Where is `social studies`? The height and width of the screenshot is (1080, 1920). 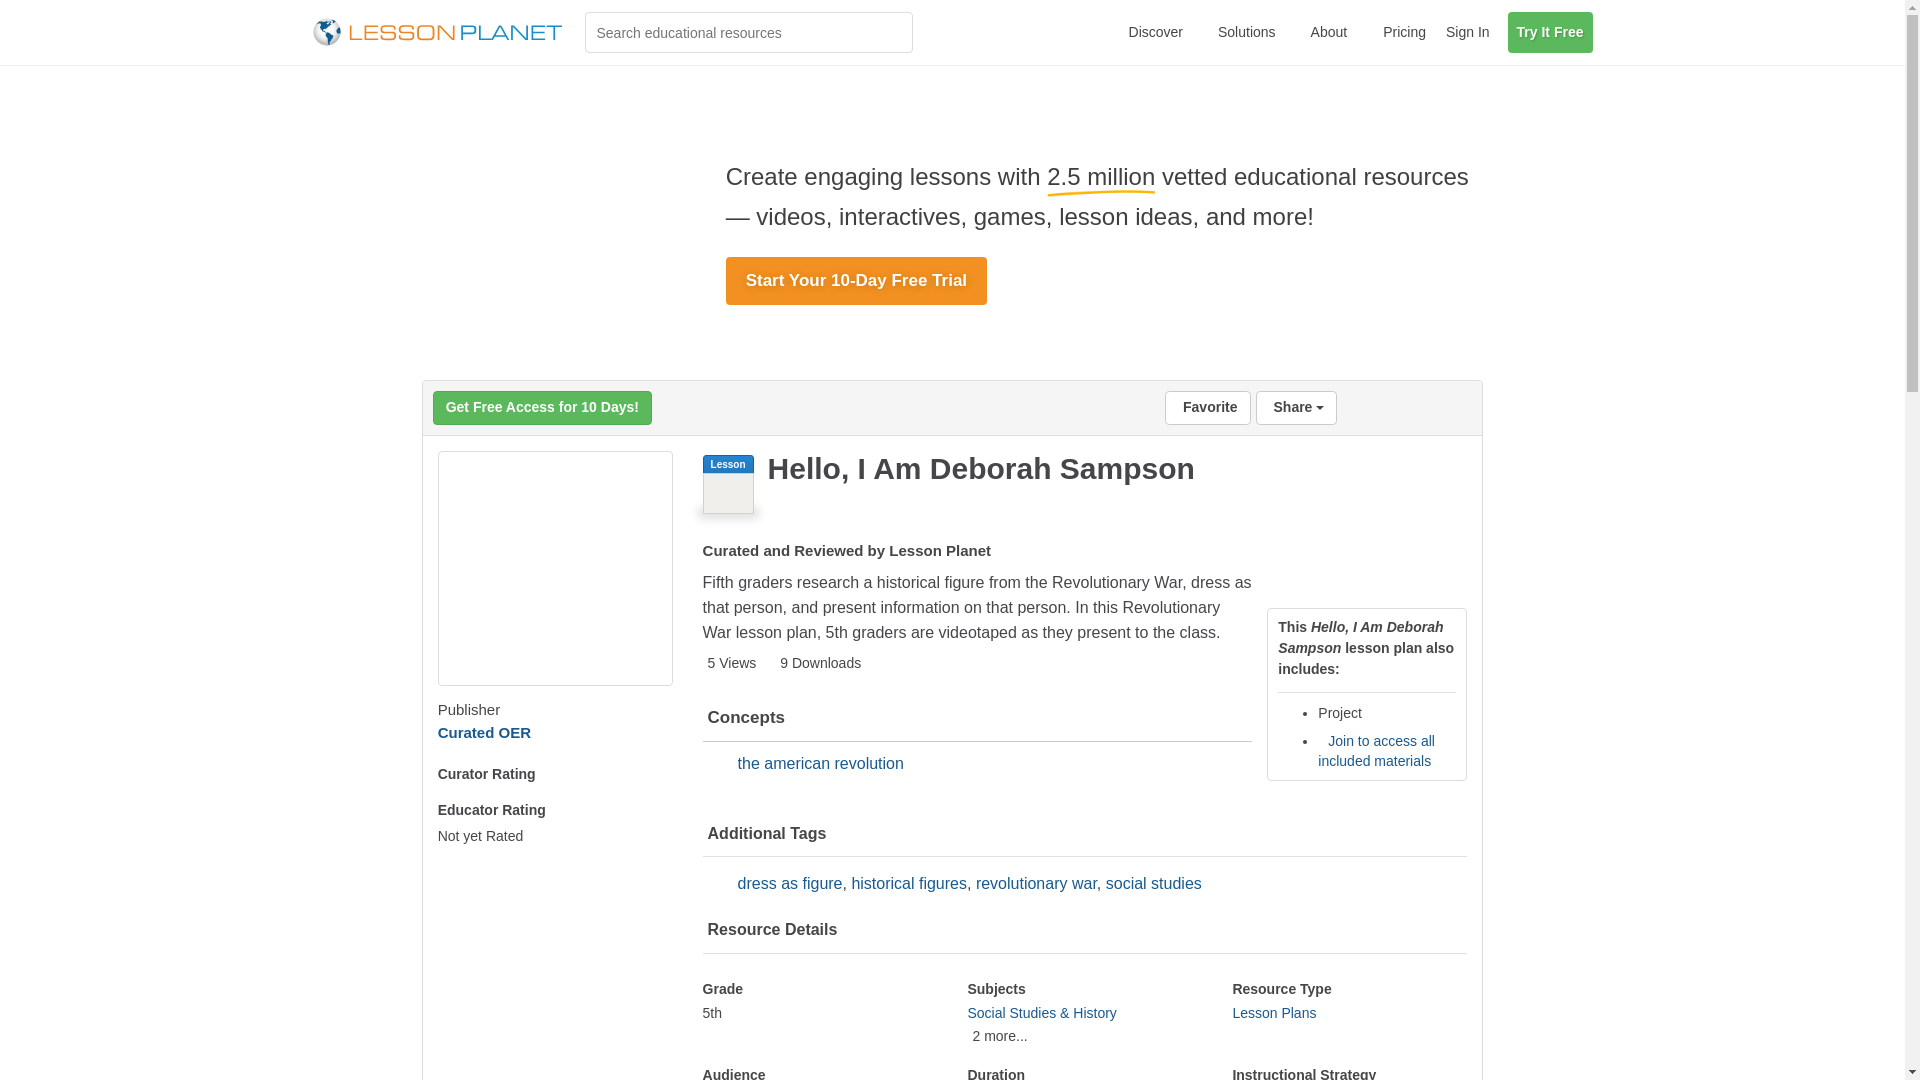 social studies is located at coordinates (1153, 883).